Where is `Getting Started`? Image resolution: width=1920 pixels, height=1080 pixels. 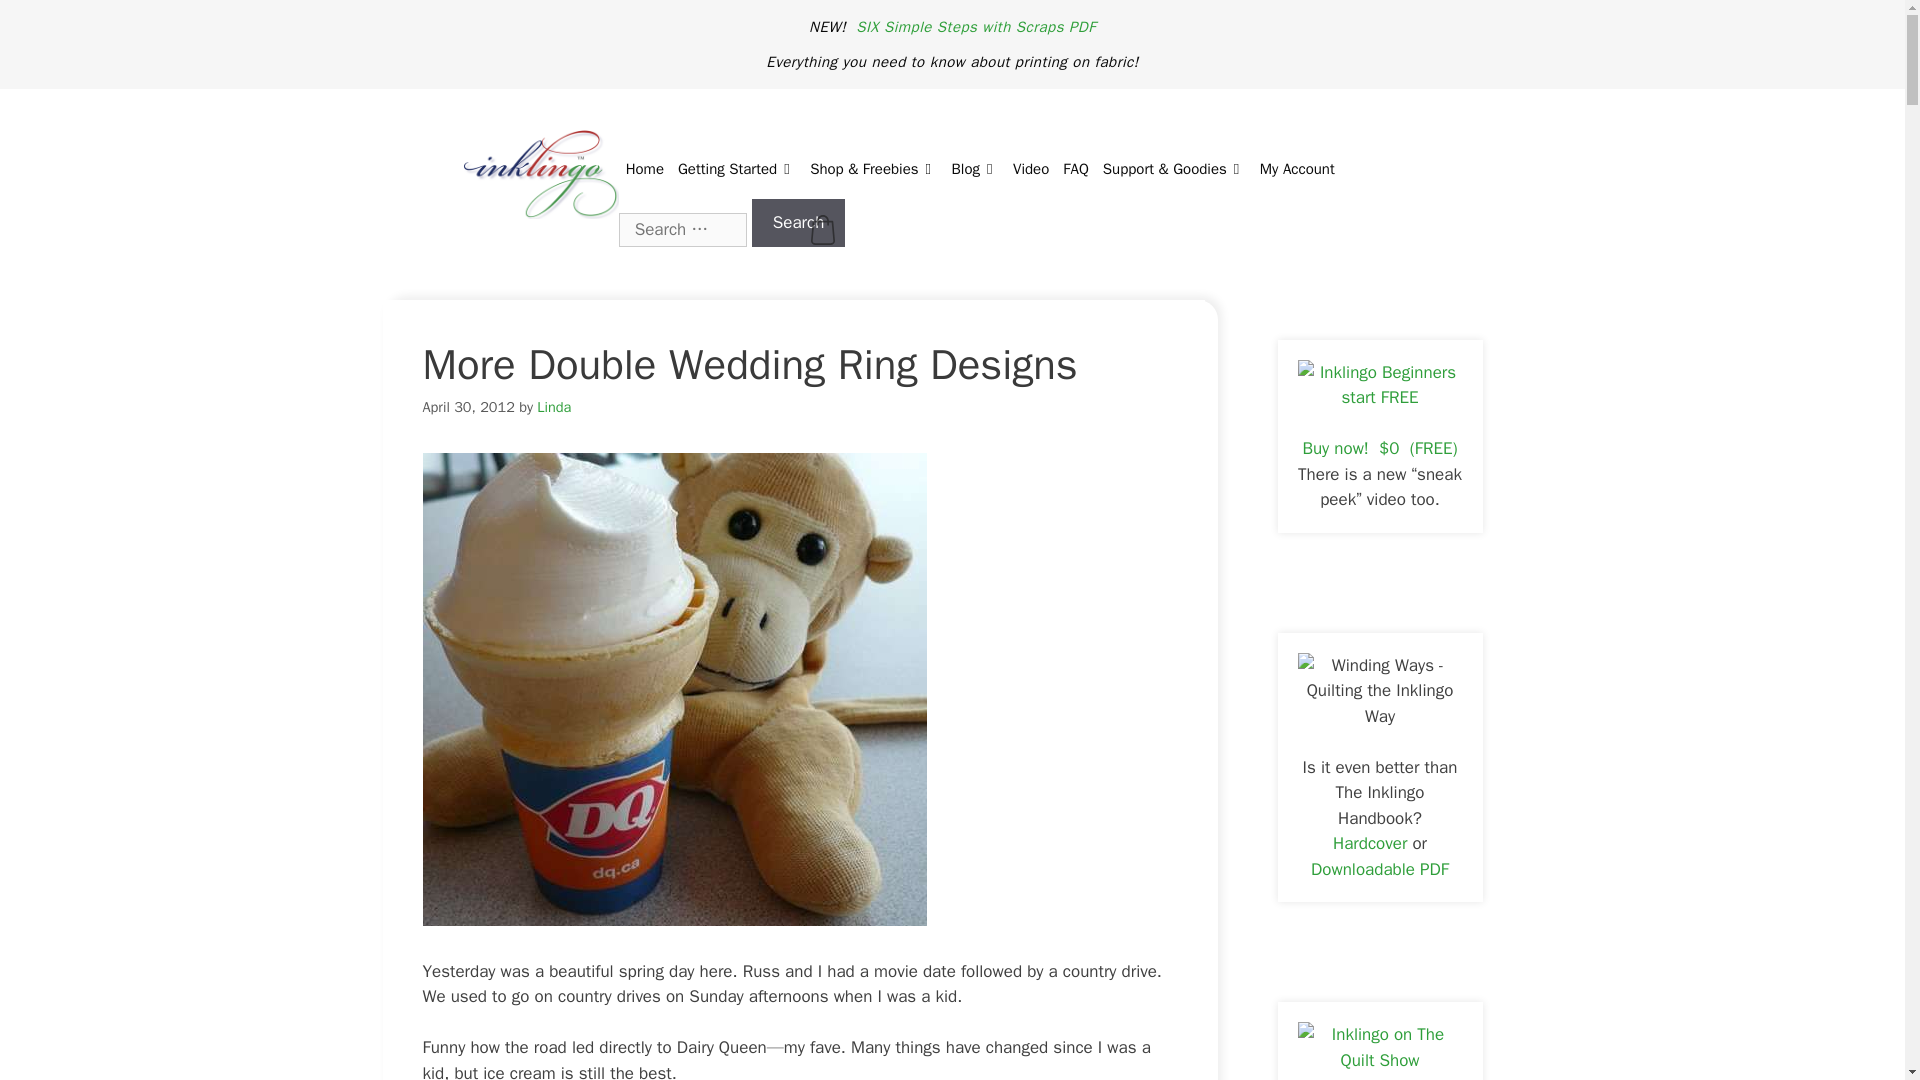
Getting Started is located at coordinates (736, 168).